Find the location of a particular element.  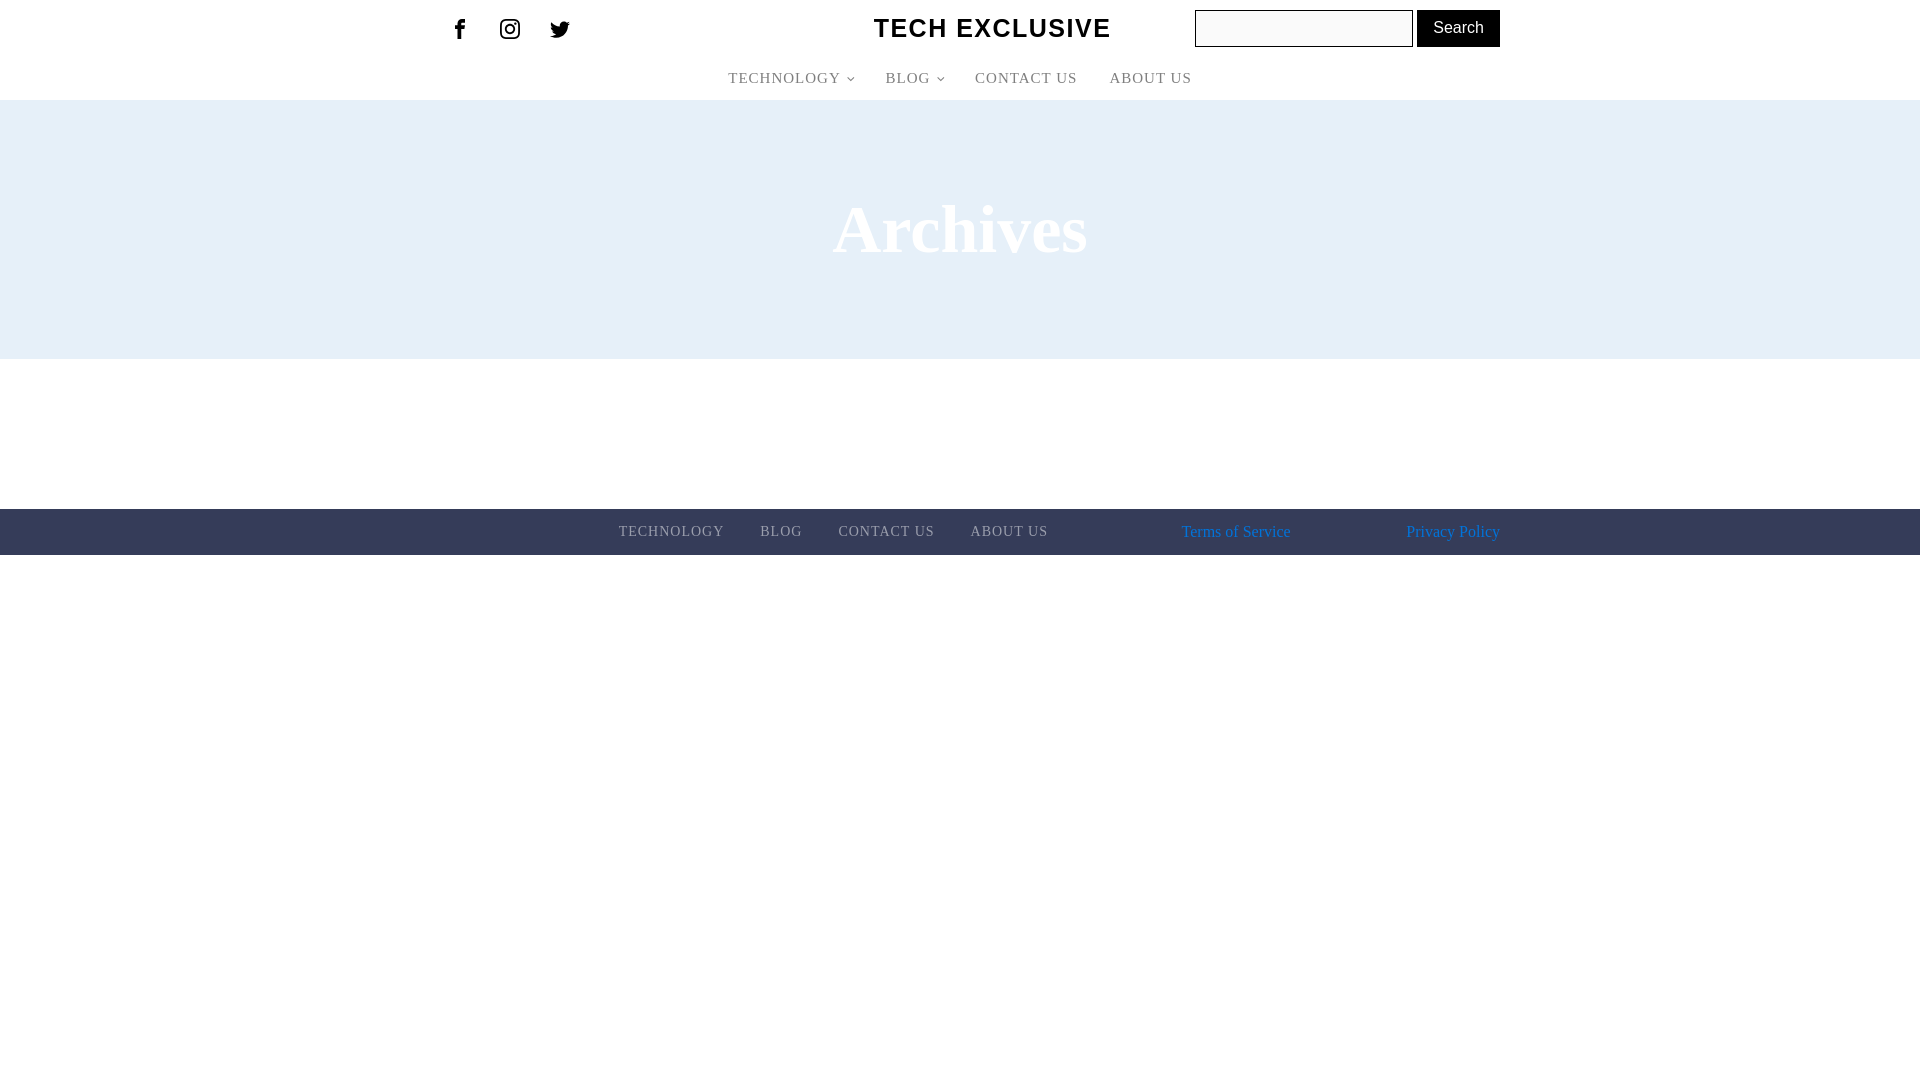

Search is located at coordinates (1458, 28).